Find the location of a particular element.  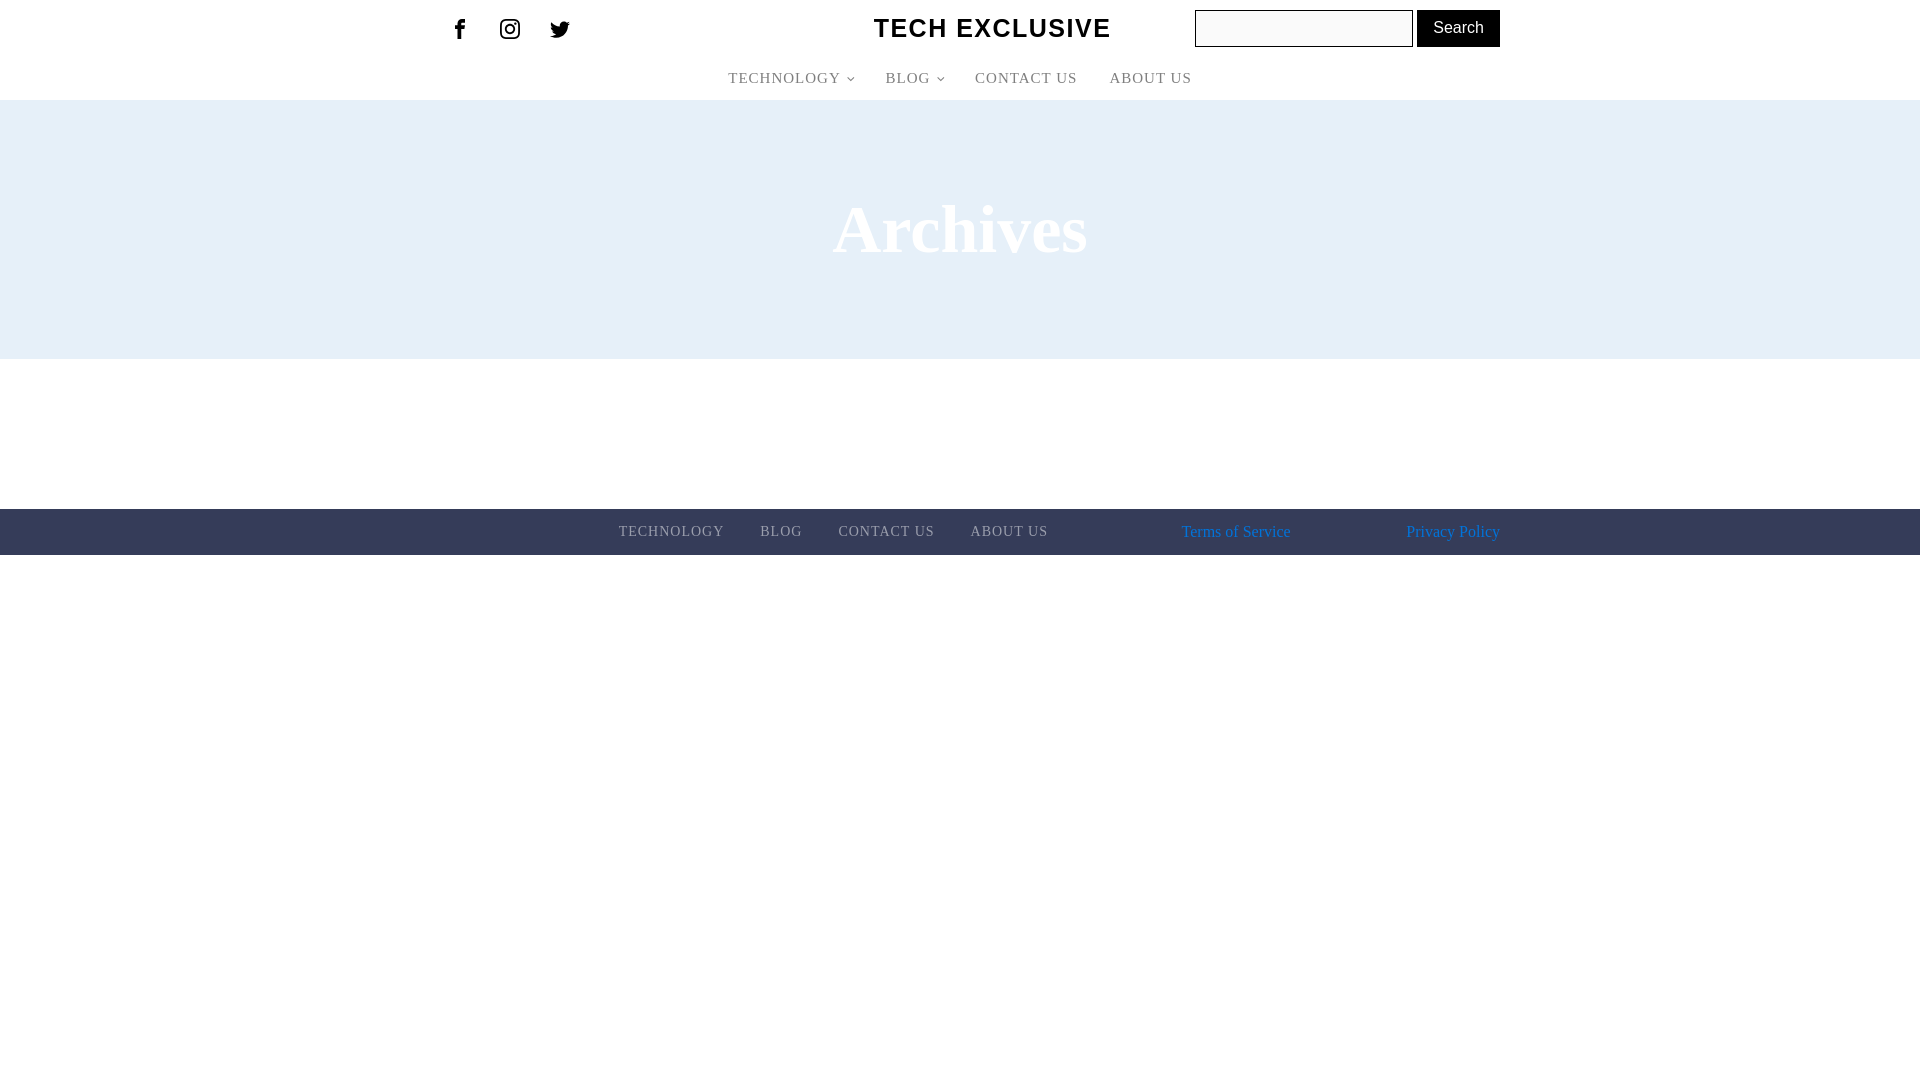

Search is located at coordinates (1458, 28).